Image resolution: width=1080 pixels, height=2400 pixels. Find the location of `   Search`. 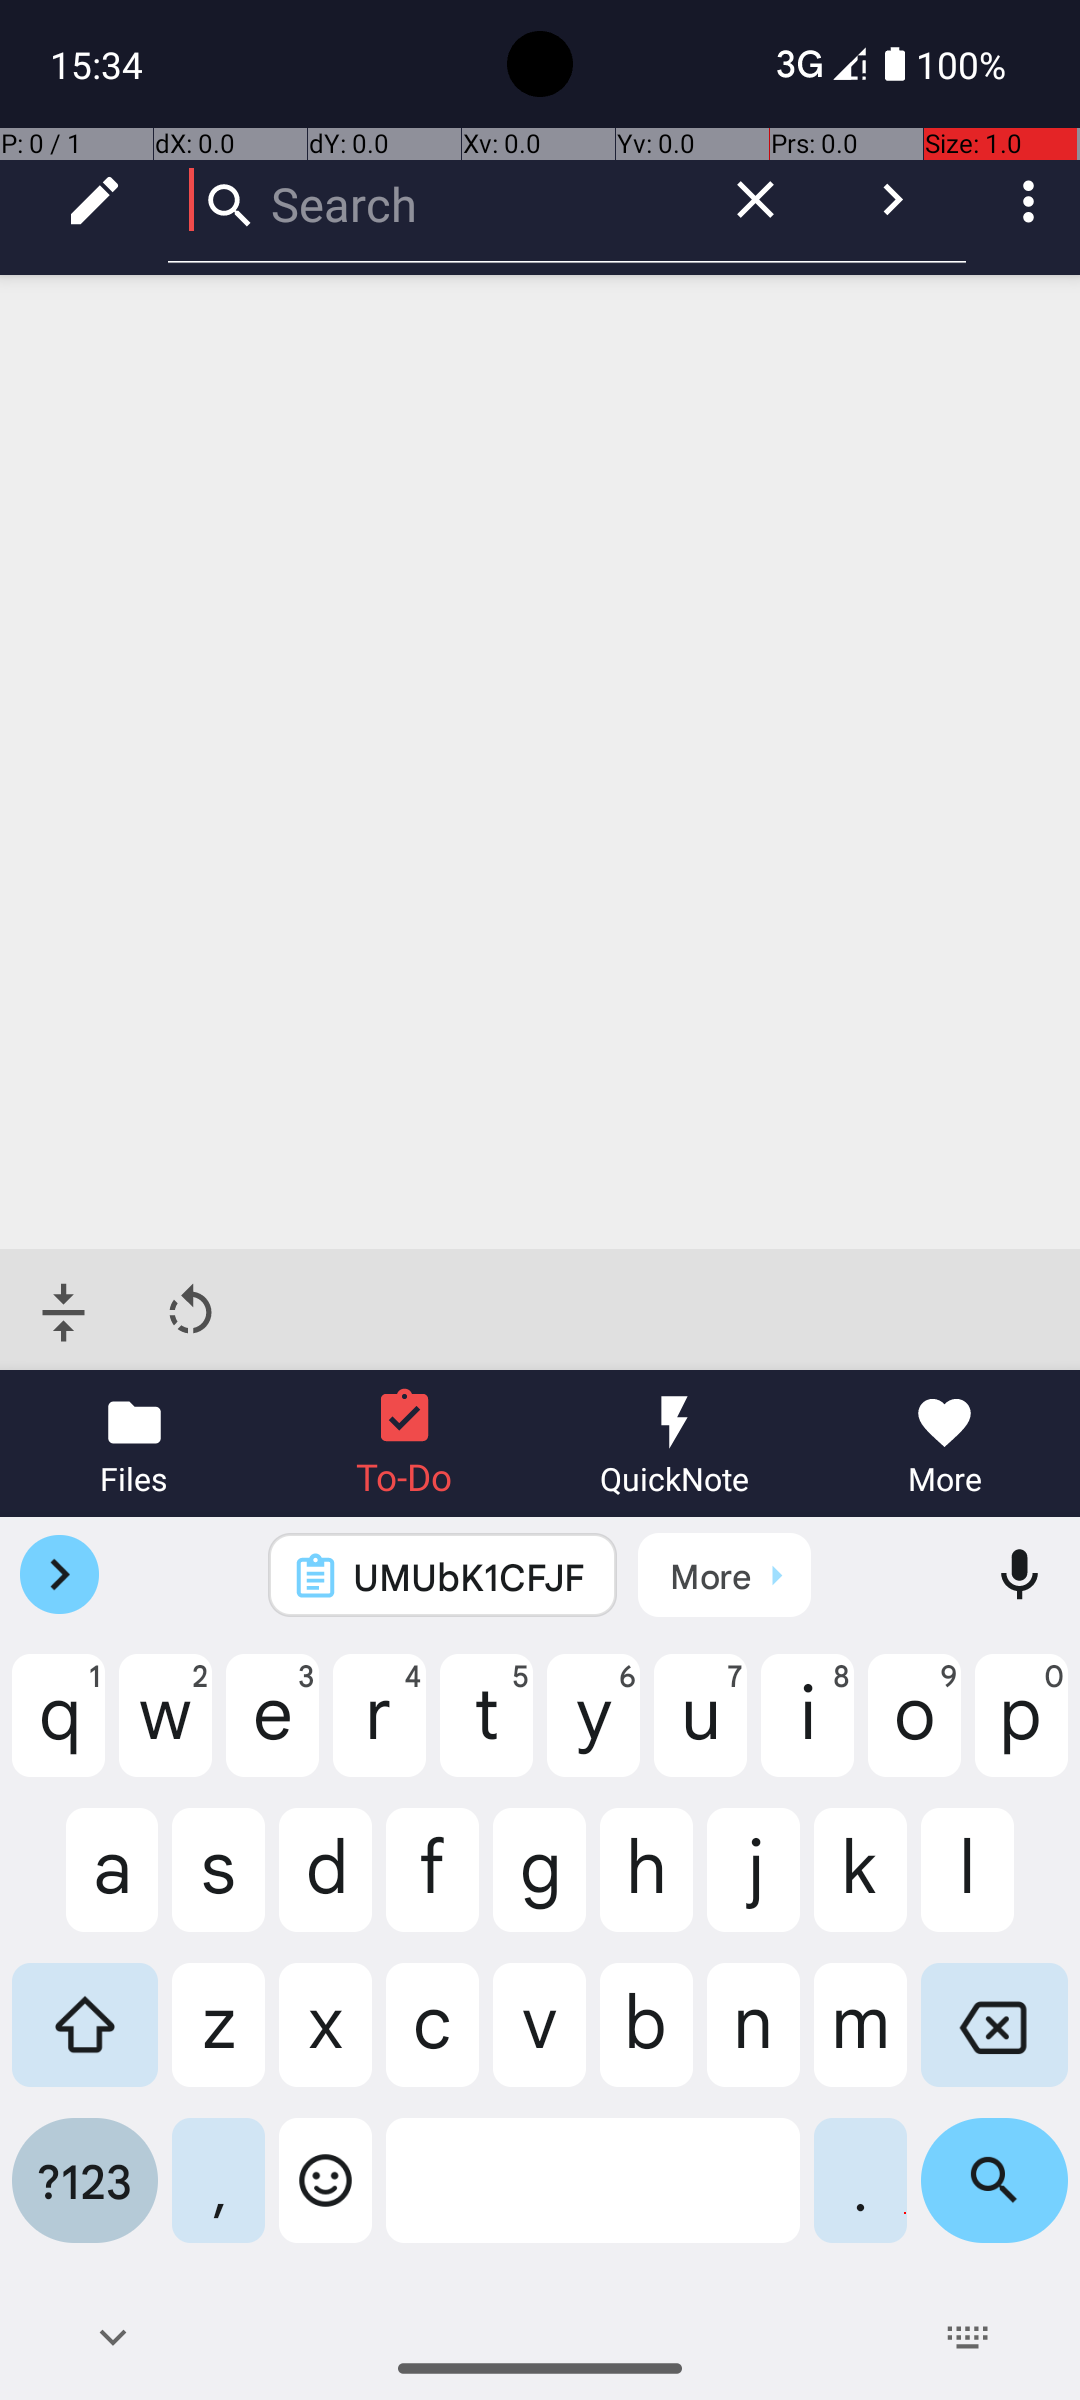

   Search is located at coordinates (430, 200).